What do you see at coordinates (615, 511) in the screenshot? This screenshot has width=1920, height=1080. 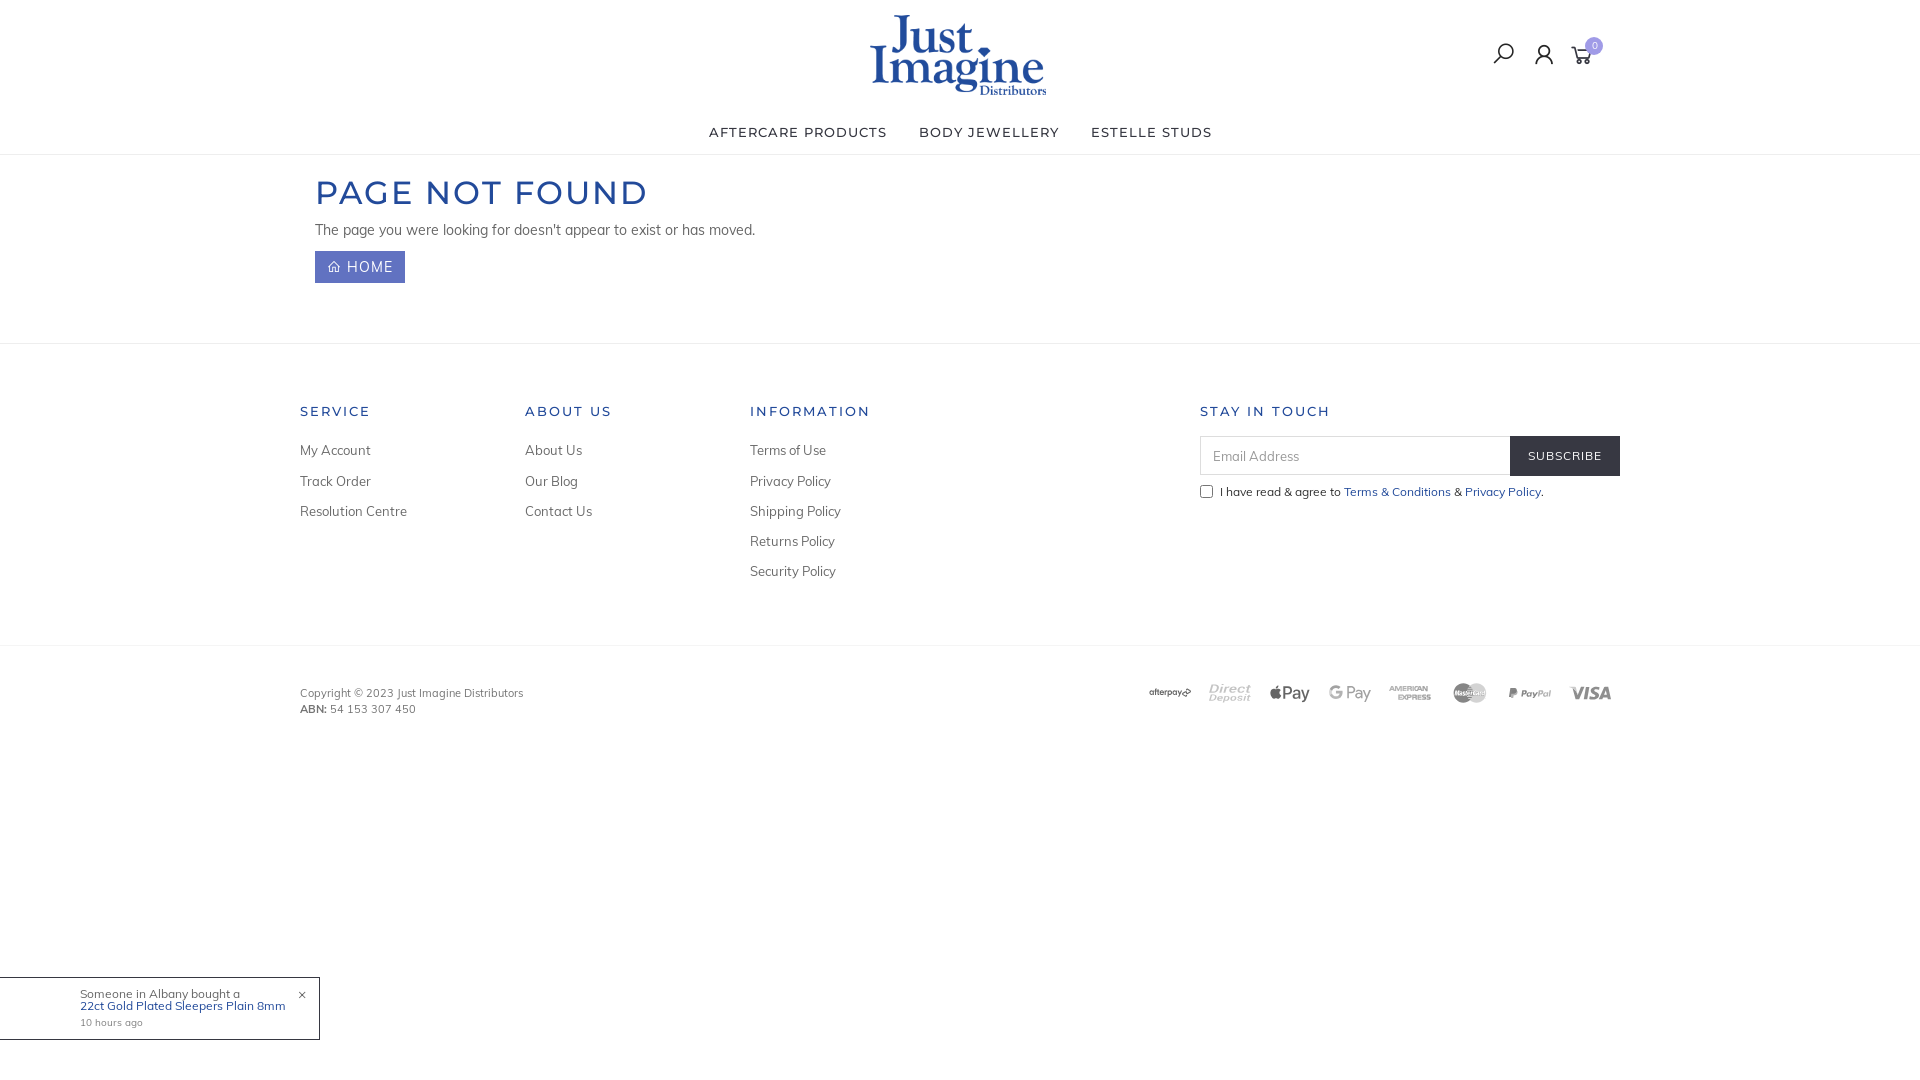 I see `Contact Us` at bounding box center [615, 511].